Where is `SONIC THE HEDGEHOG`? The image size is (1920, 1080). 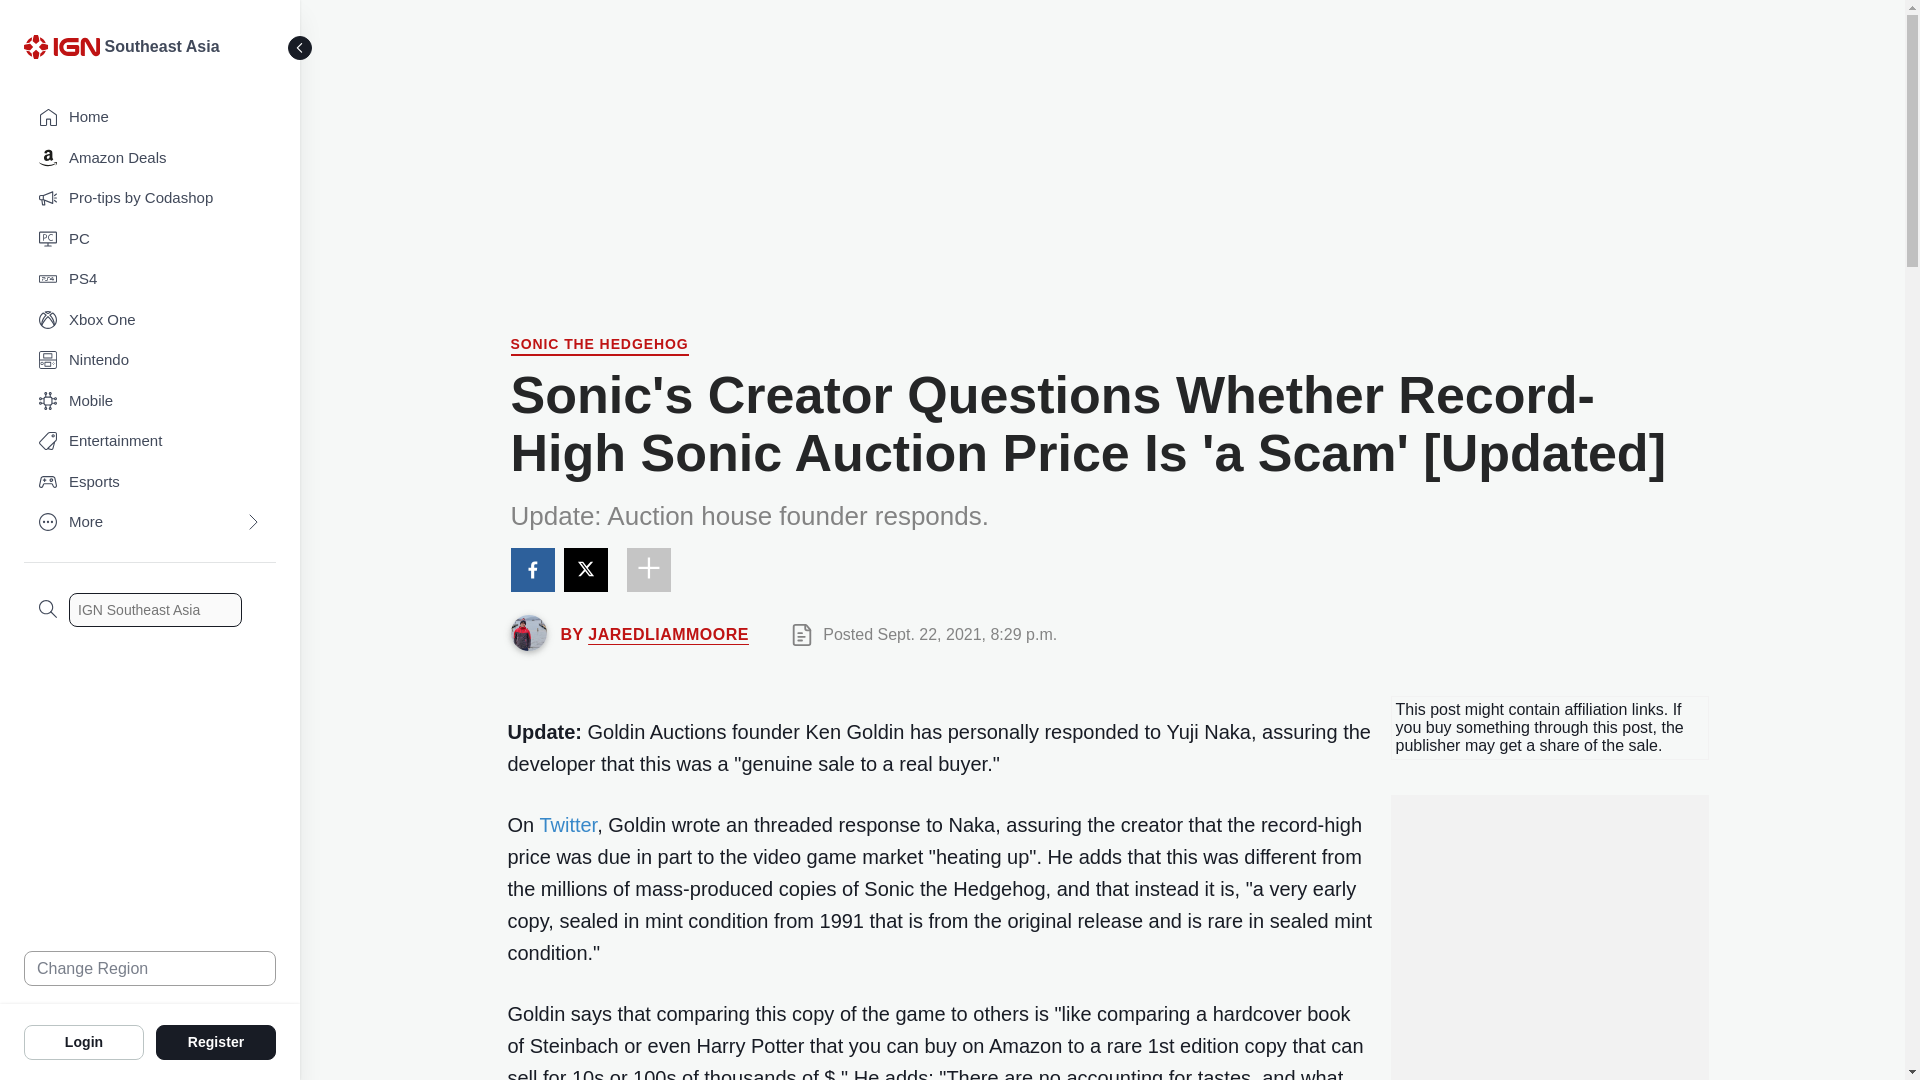
SONIC THE HEDGEHOG is located at coordinates (598, 346).